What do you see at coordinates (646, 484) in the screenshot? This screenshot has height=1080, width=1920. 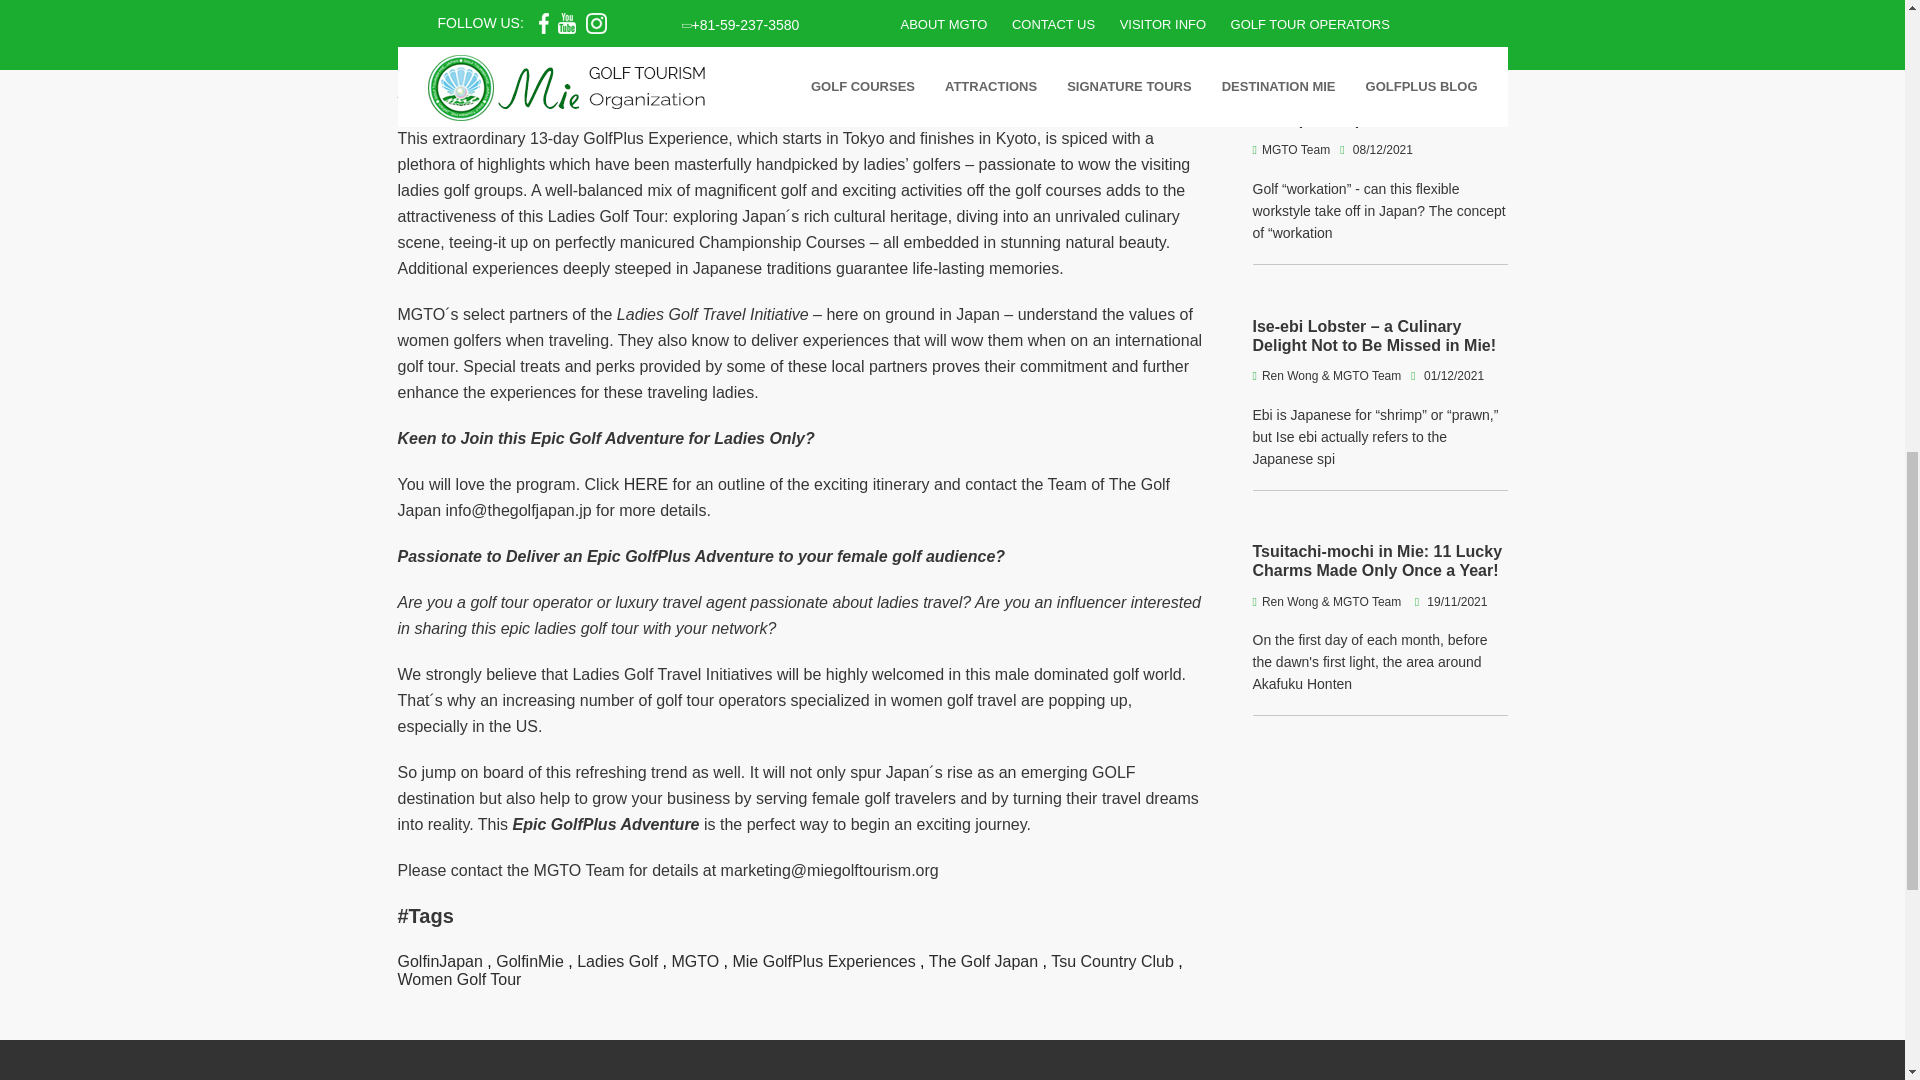 I see `HERE` at bounding box center [646, 484].